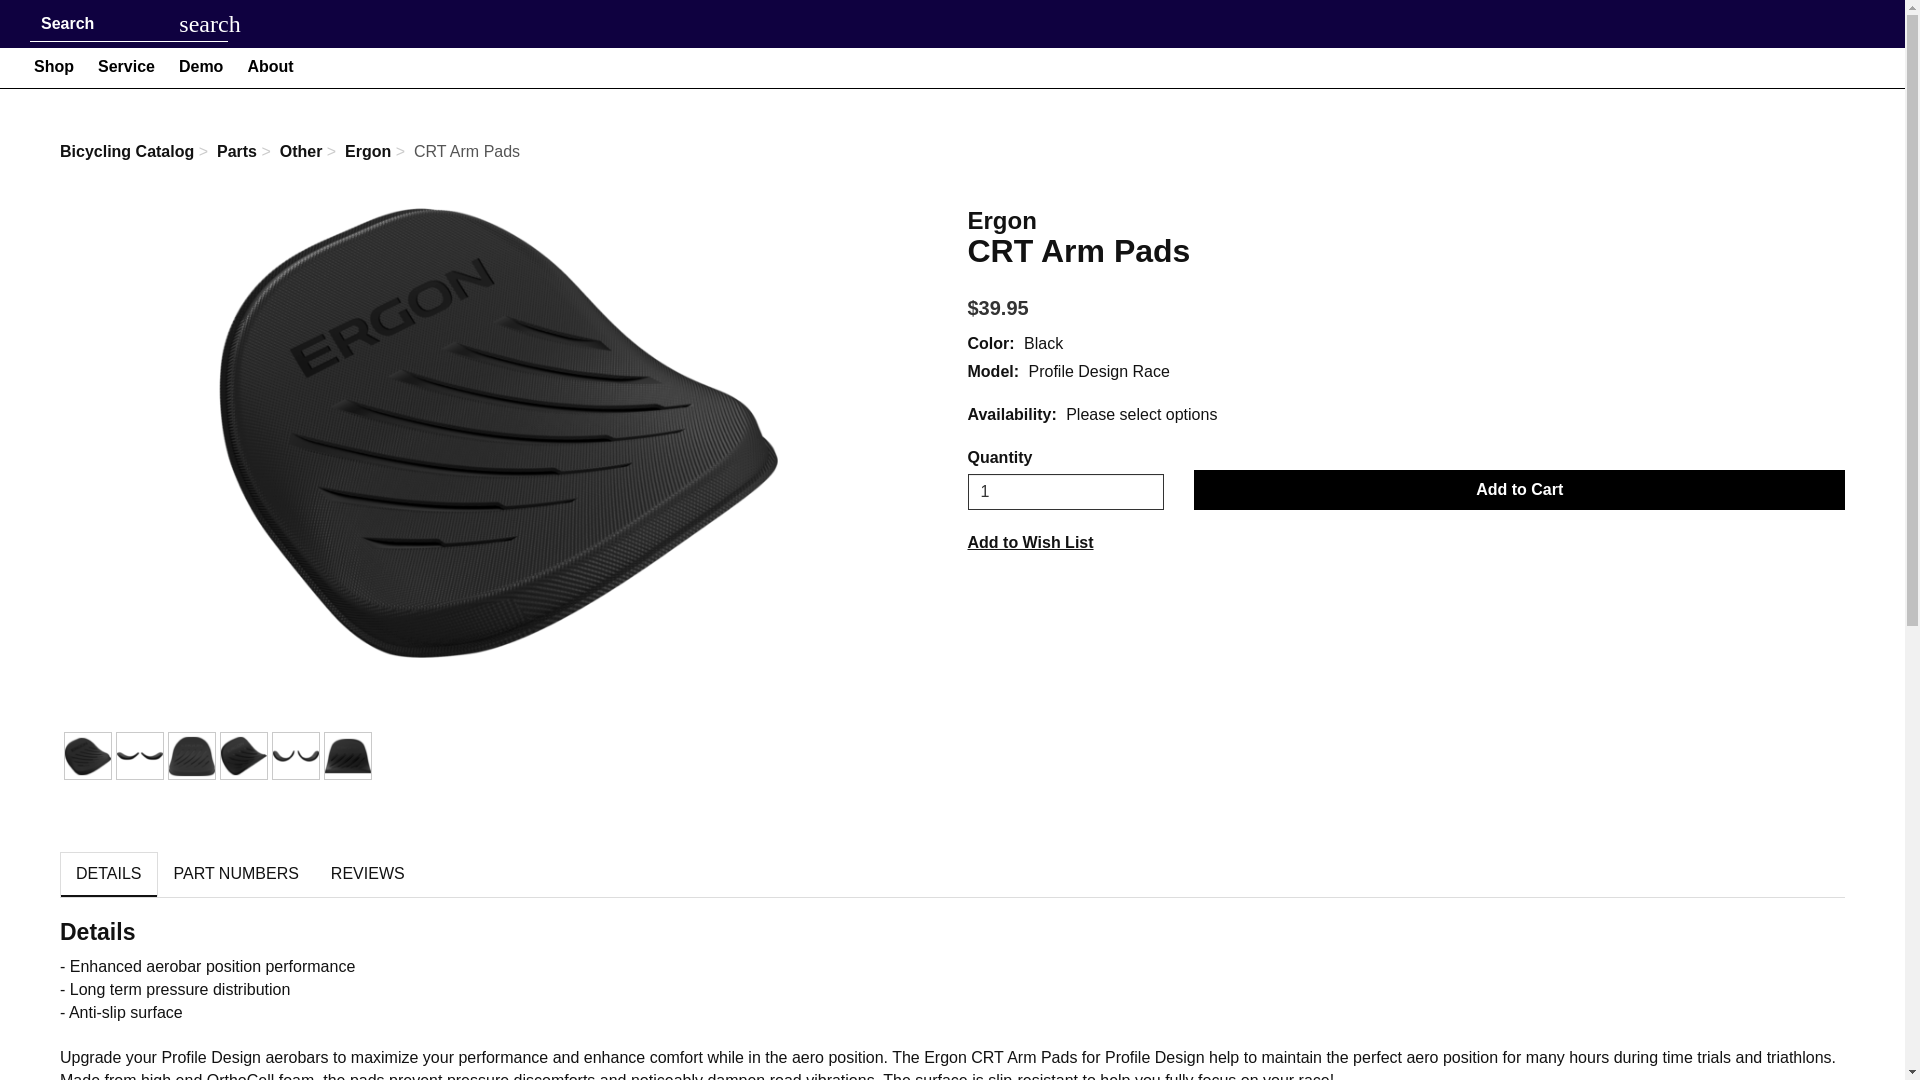 This screenshot has height=1080, width=1920. Describe the element at coordinates (54, 66) in the screenshot. I see `Shop` at that location.